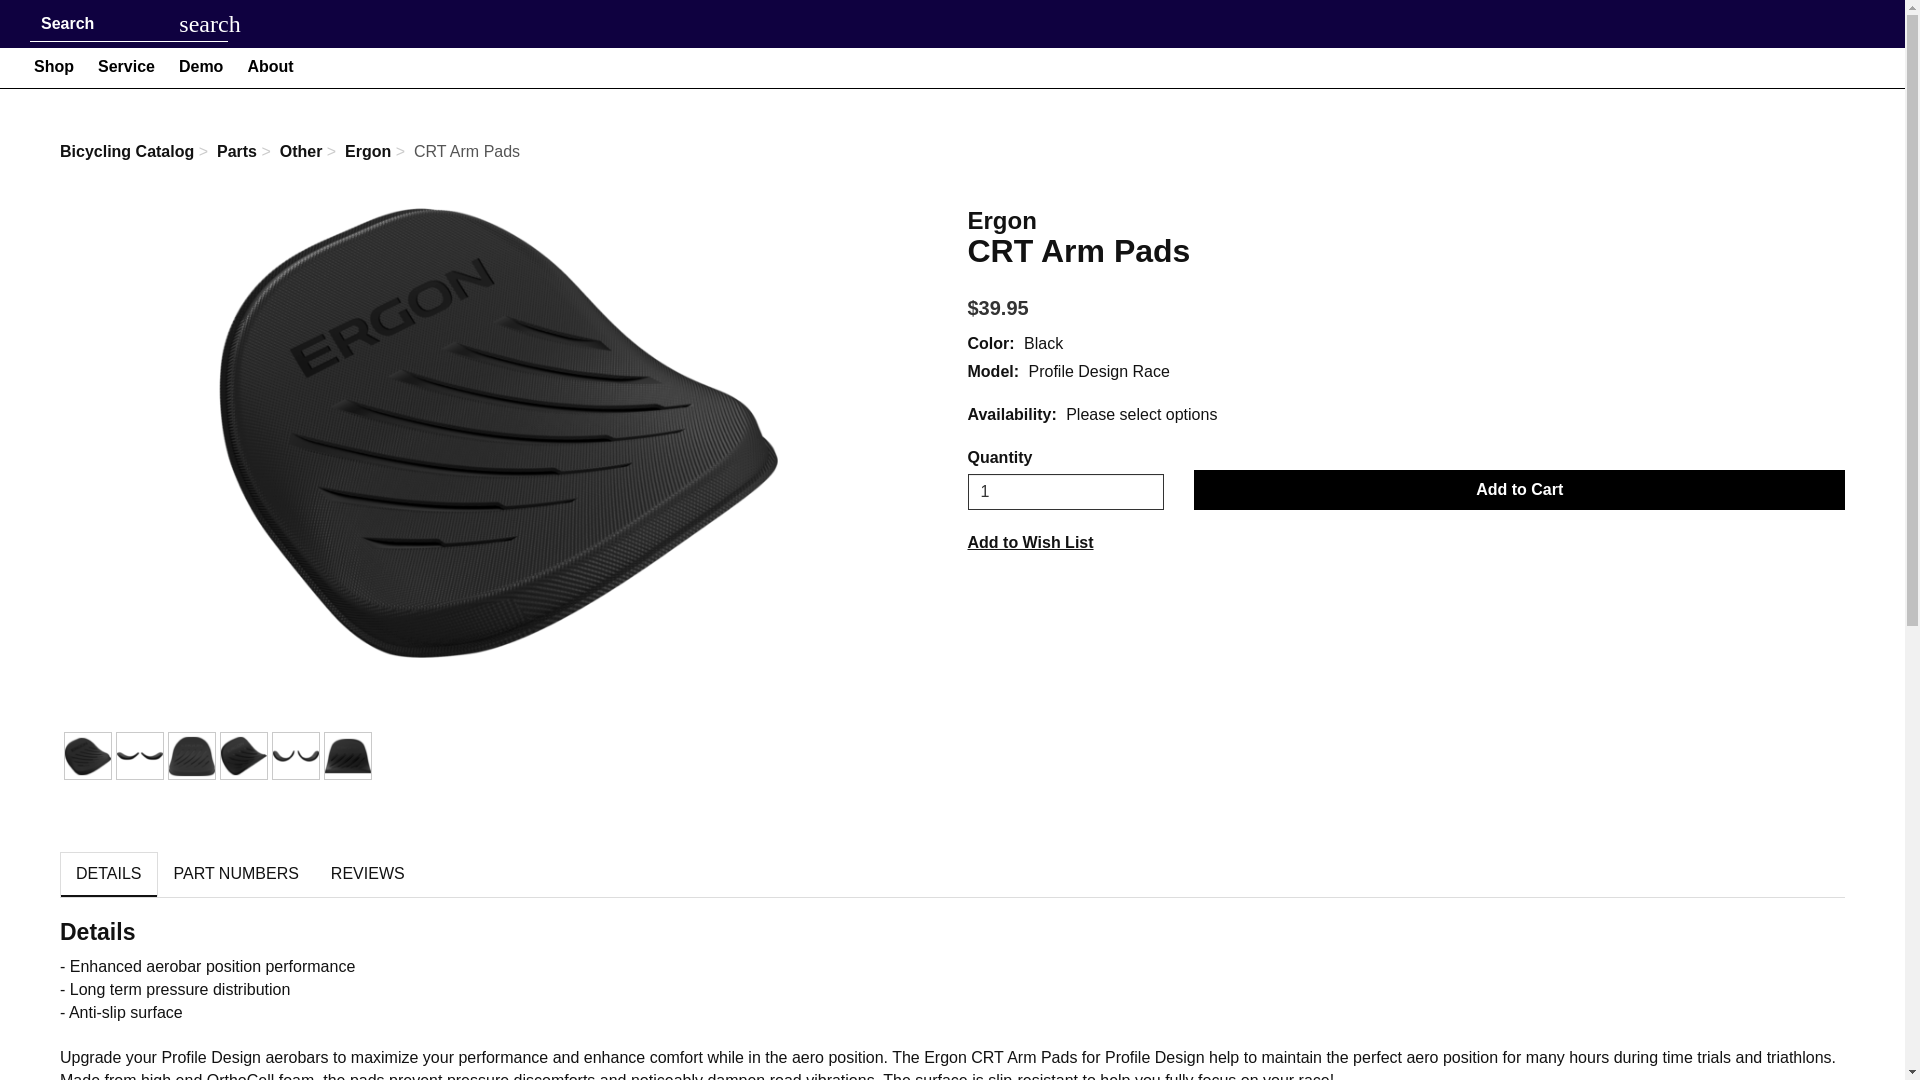 This screenshot has height=1080, width=1920. Describe the element at coordinates (54, 66) in the screenshot. I see `Shop` at that location.